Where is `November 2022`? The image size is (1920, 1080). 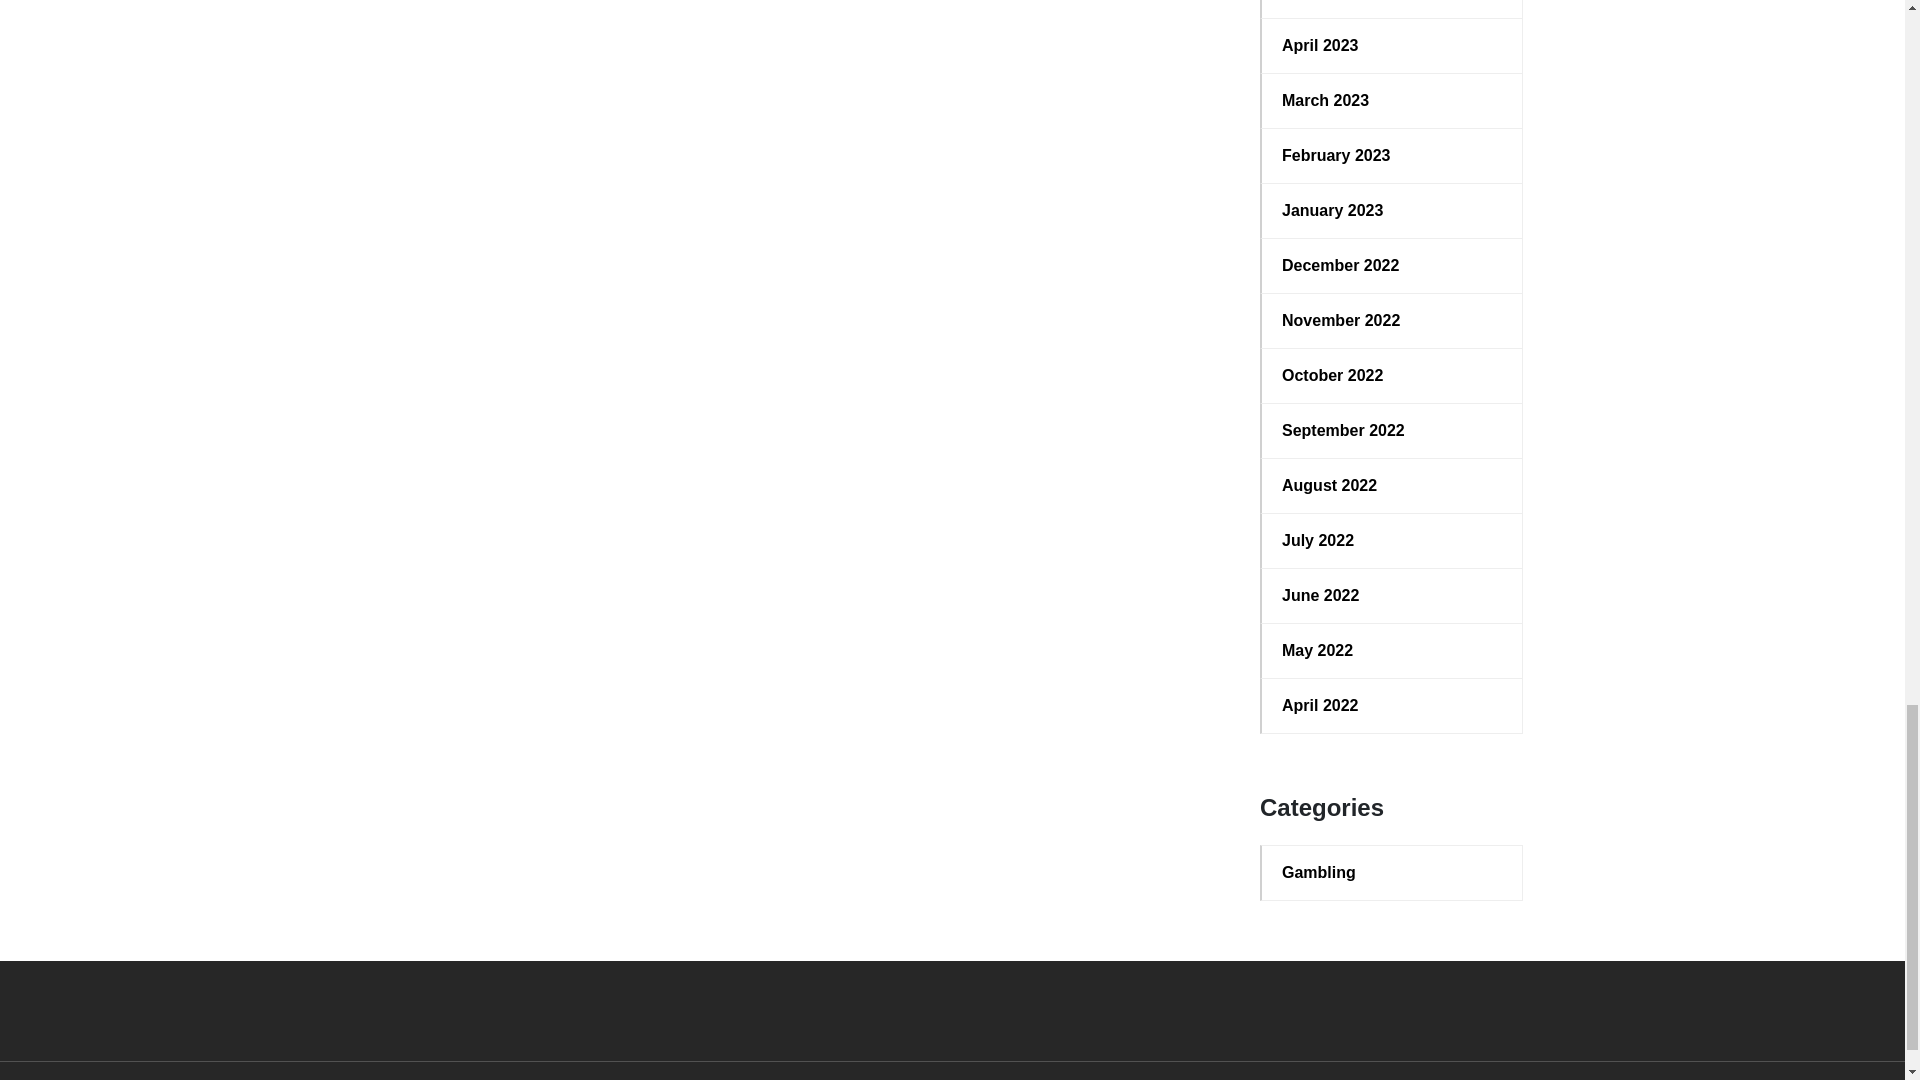 November 2022 is located at coordinates (1392, 320).